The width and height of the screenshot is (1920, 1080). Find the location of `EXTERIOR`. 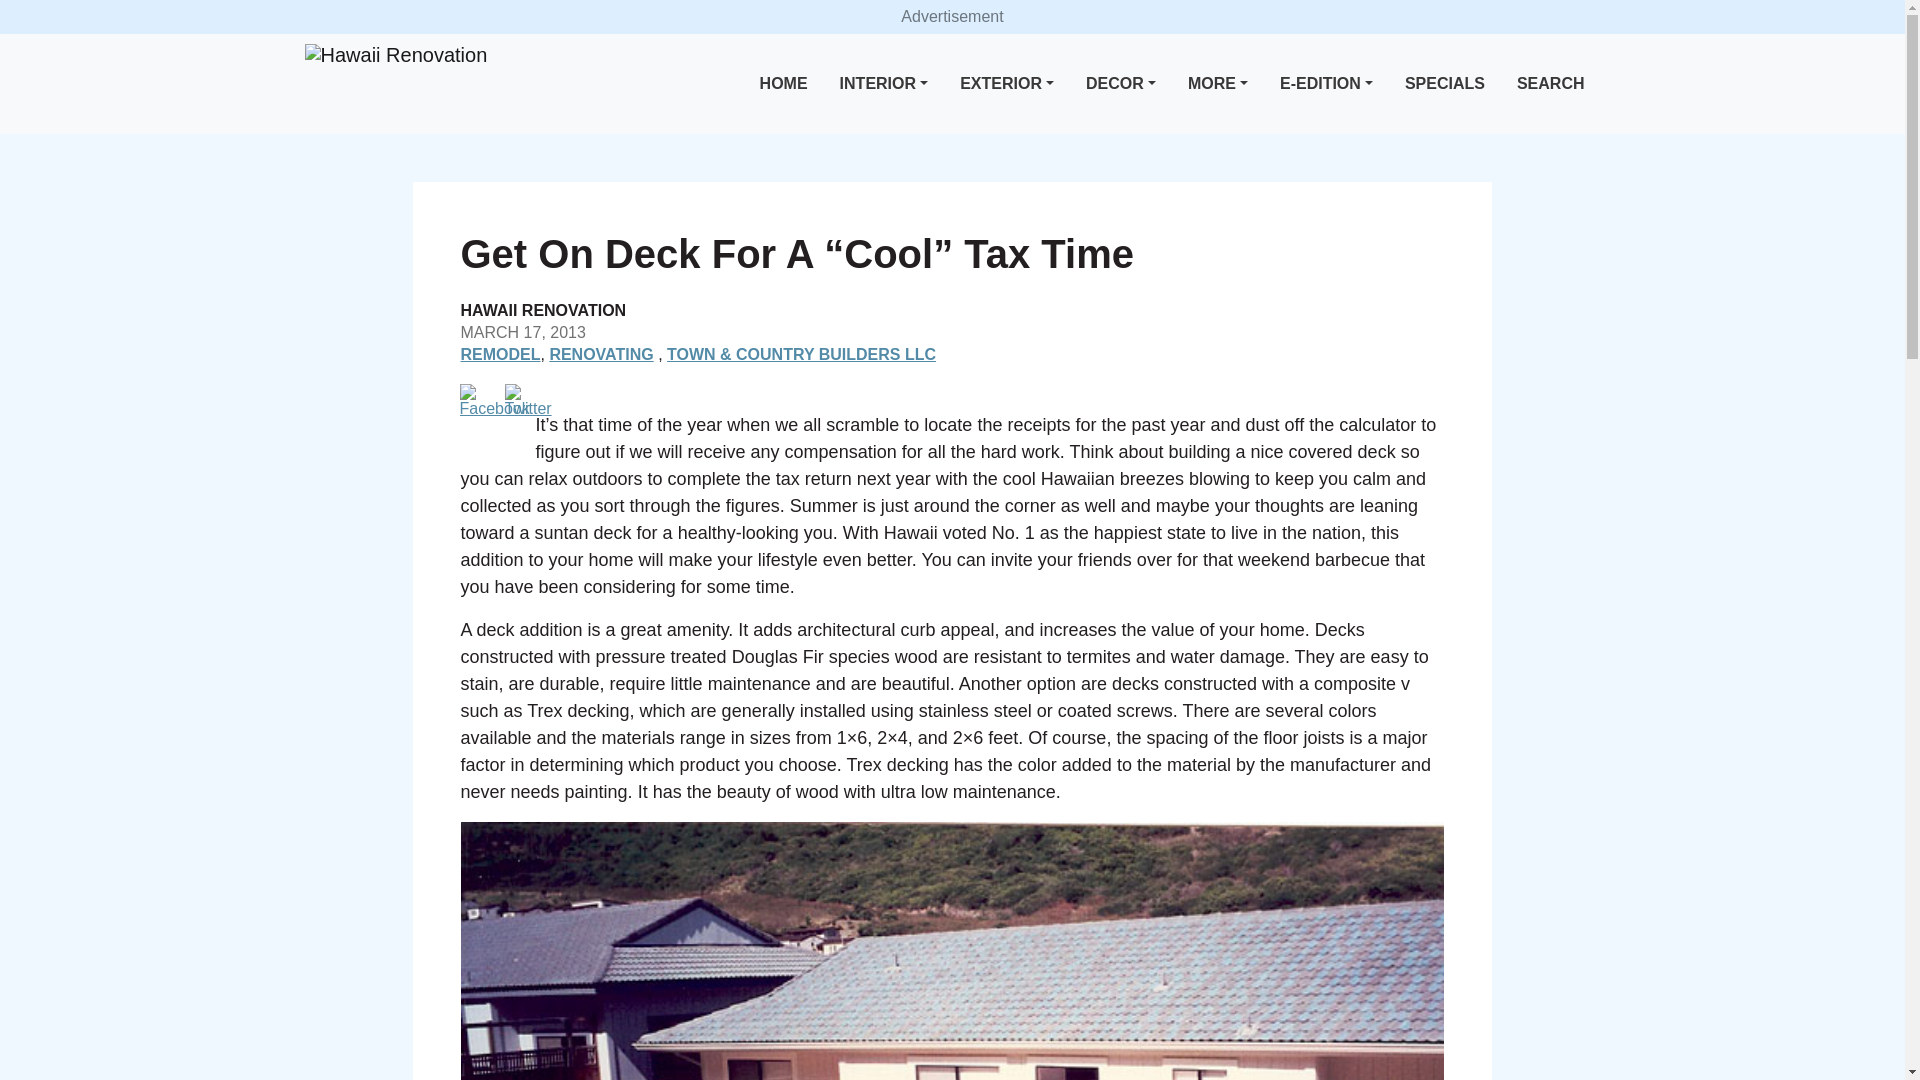

EXTERIOR is located at coordinates (1006, 84).